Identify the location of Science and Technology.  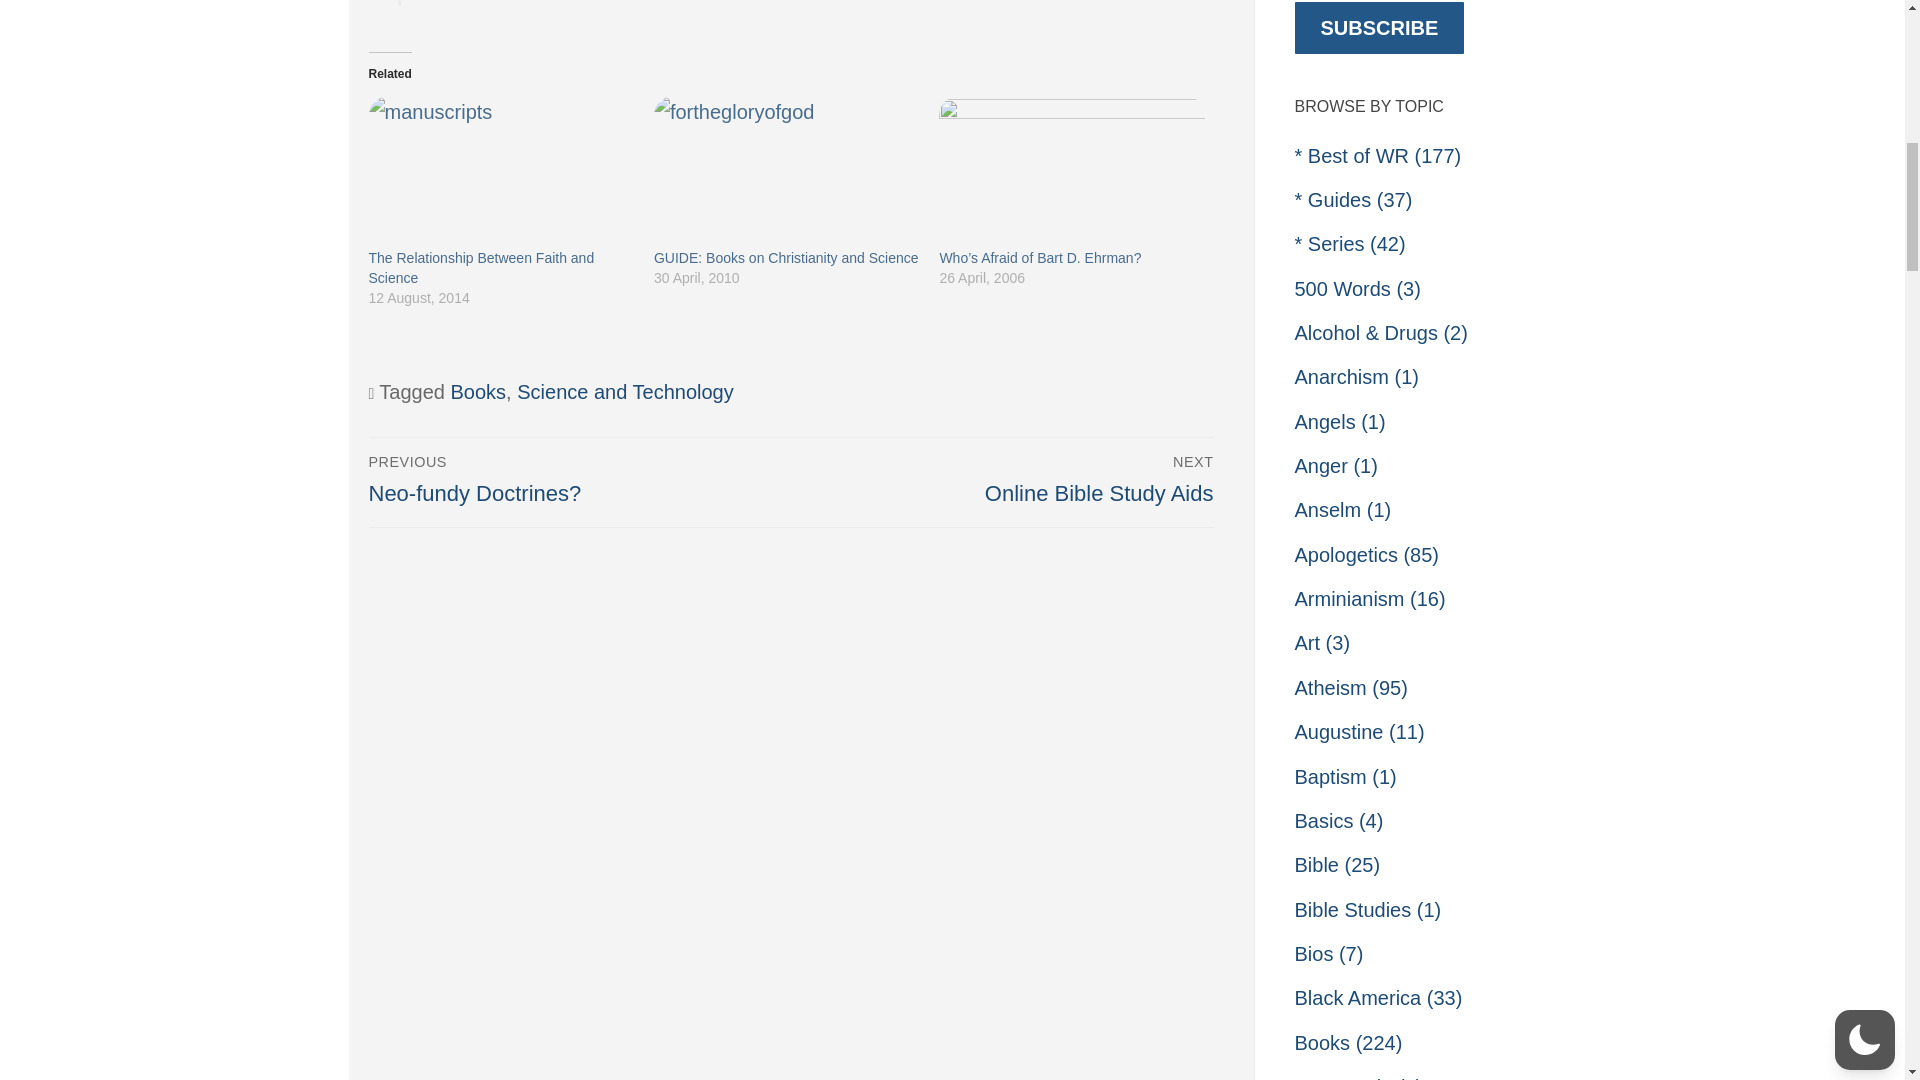
(480, 268).